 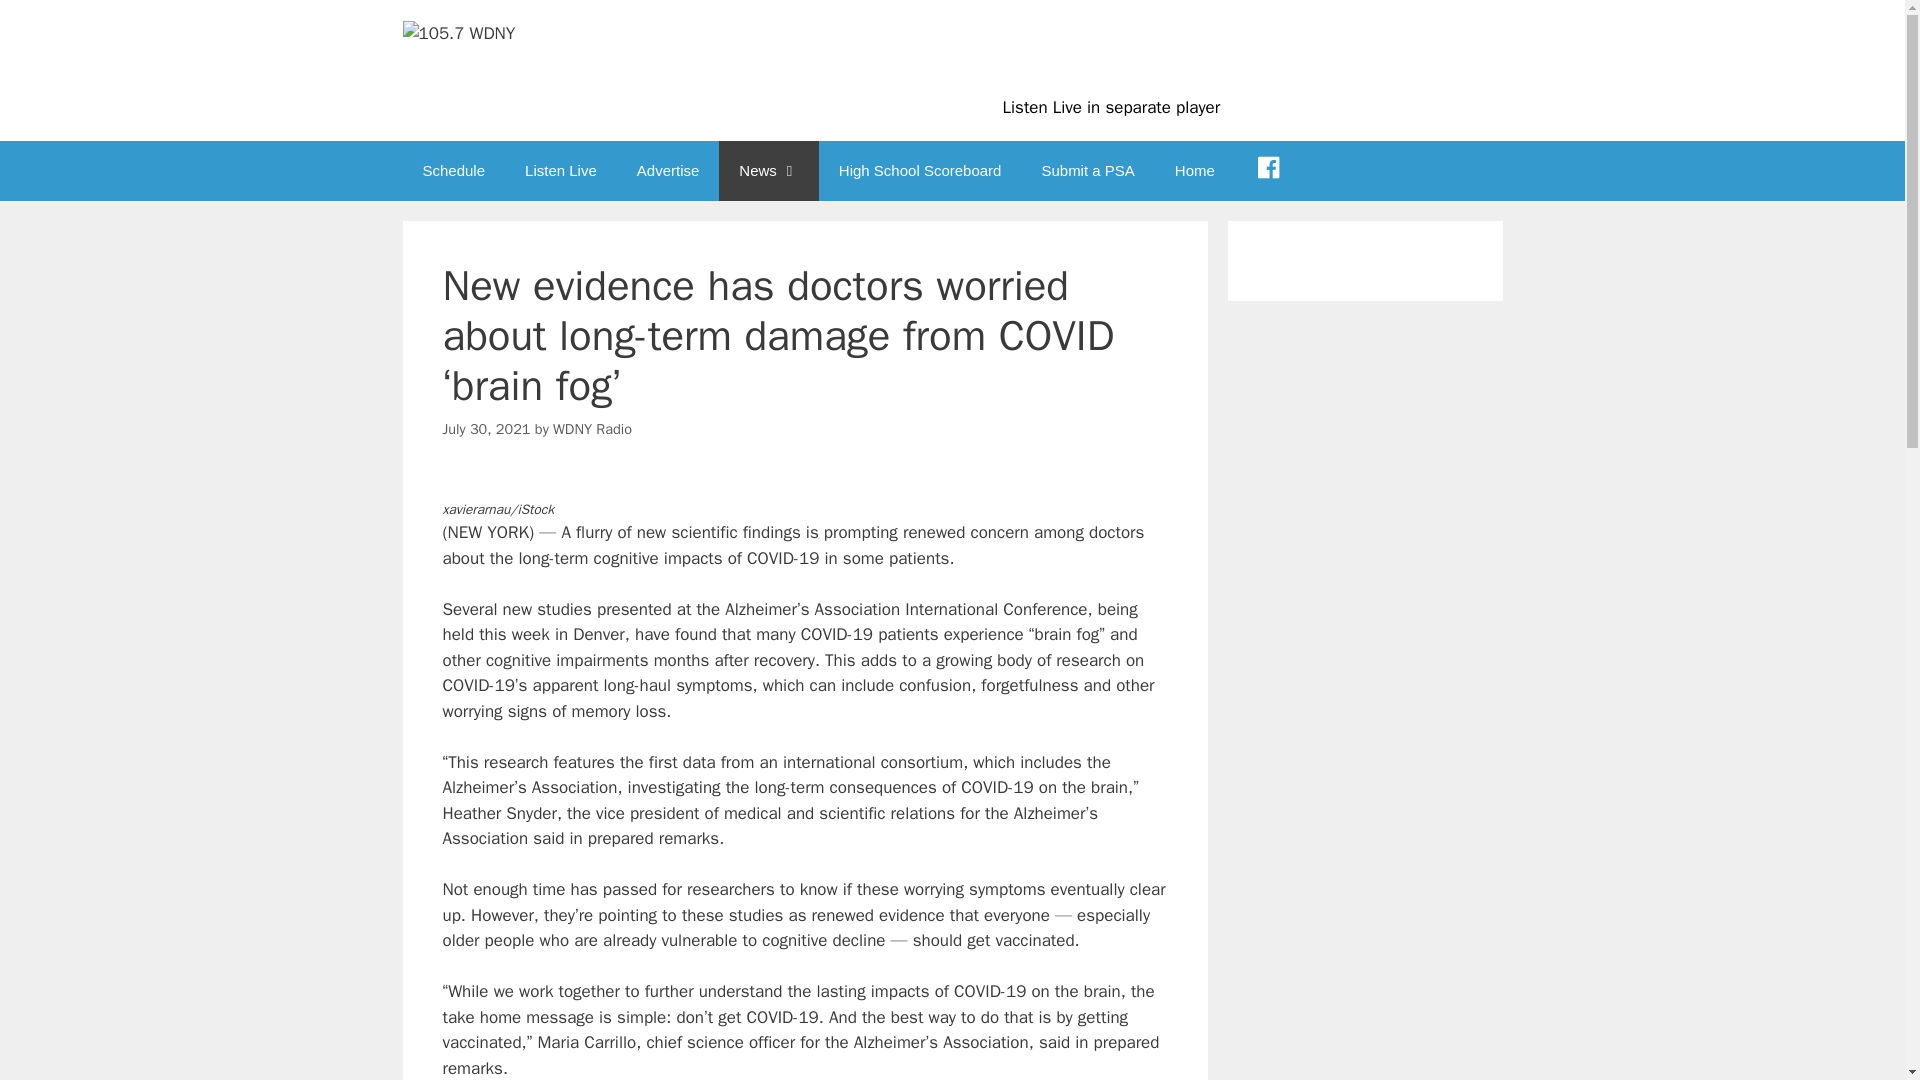 I want to click on Listen Live, so click(x=560, y=170).